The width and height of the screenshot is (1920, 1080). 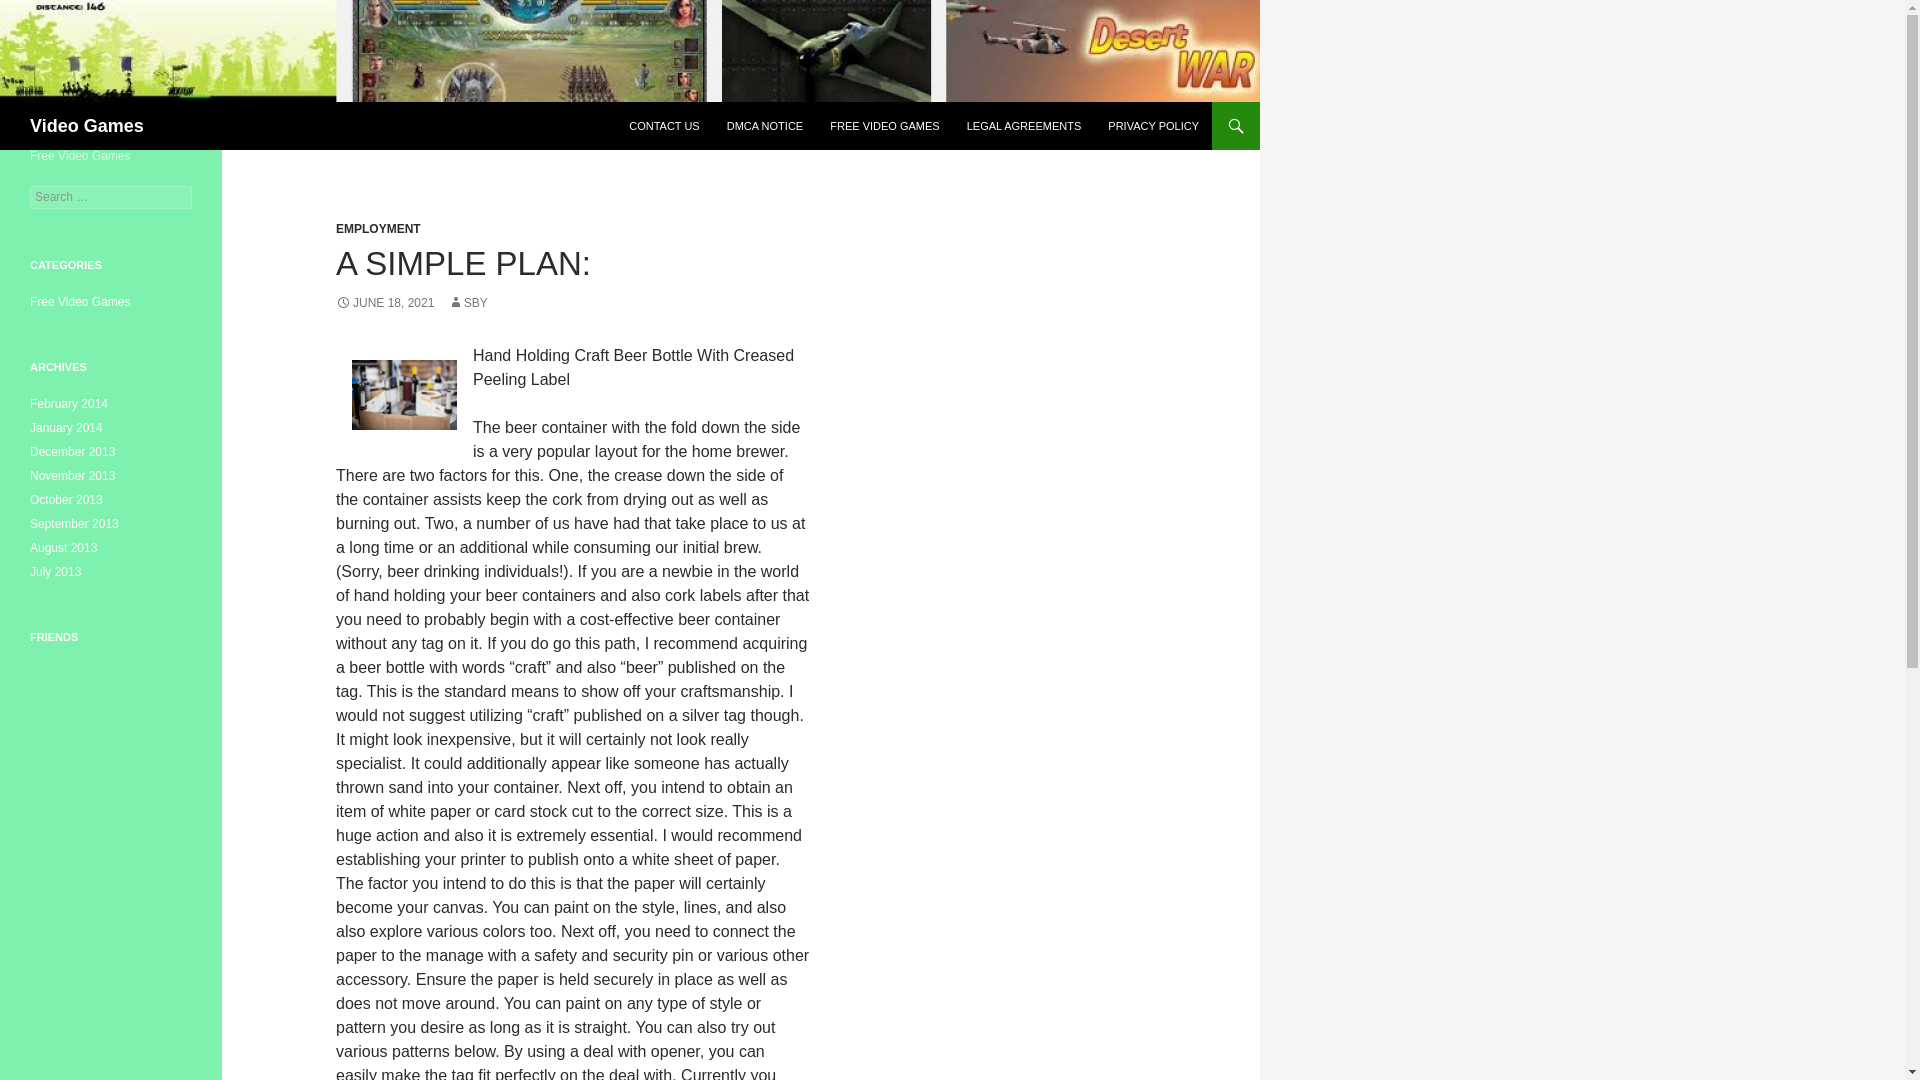 What do you see at coordinates (64, 548) in the screenshot?
I see `August 2013` at bounding box center [64, 548].